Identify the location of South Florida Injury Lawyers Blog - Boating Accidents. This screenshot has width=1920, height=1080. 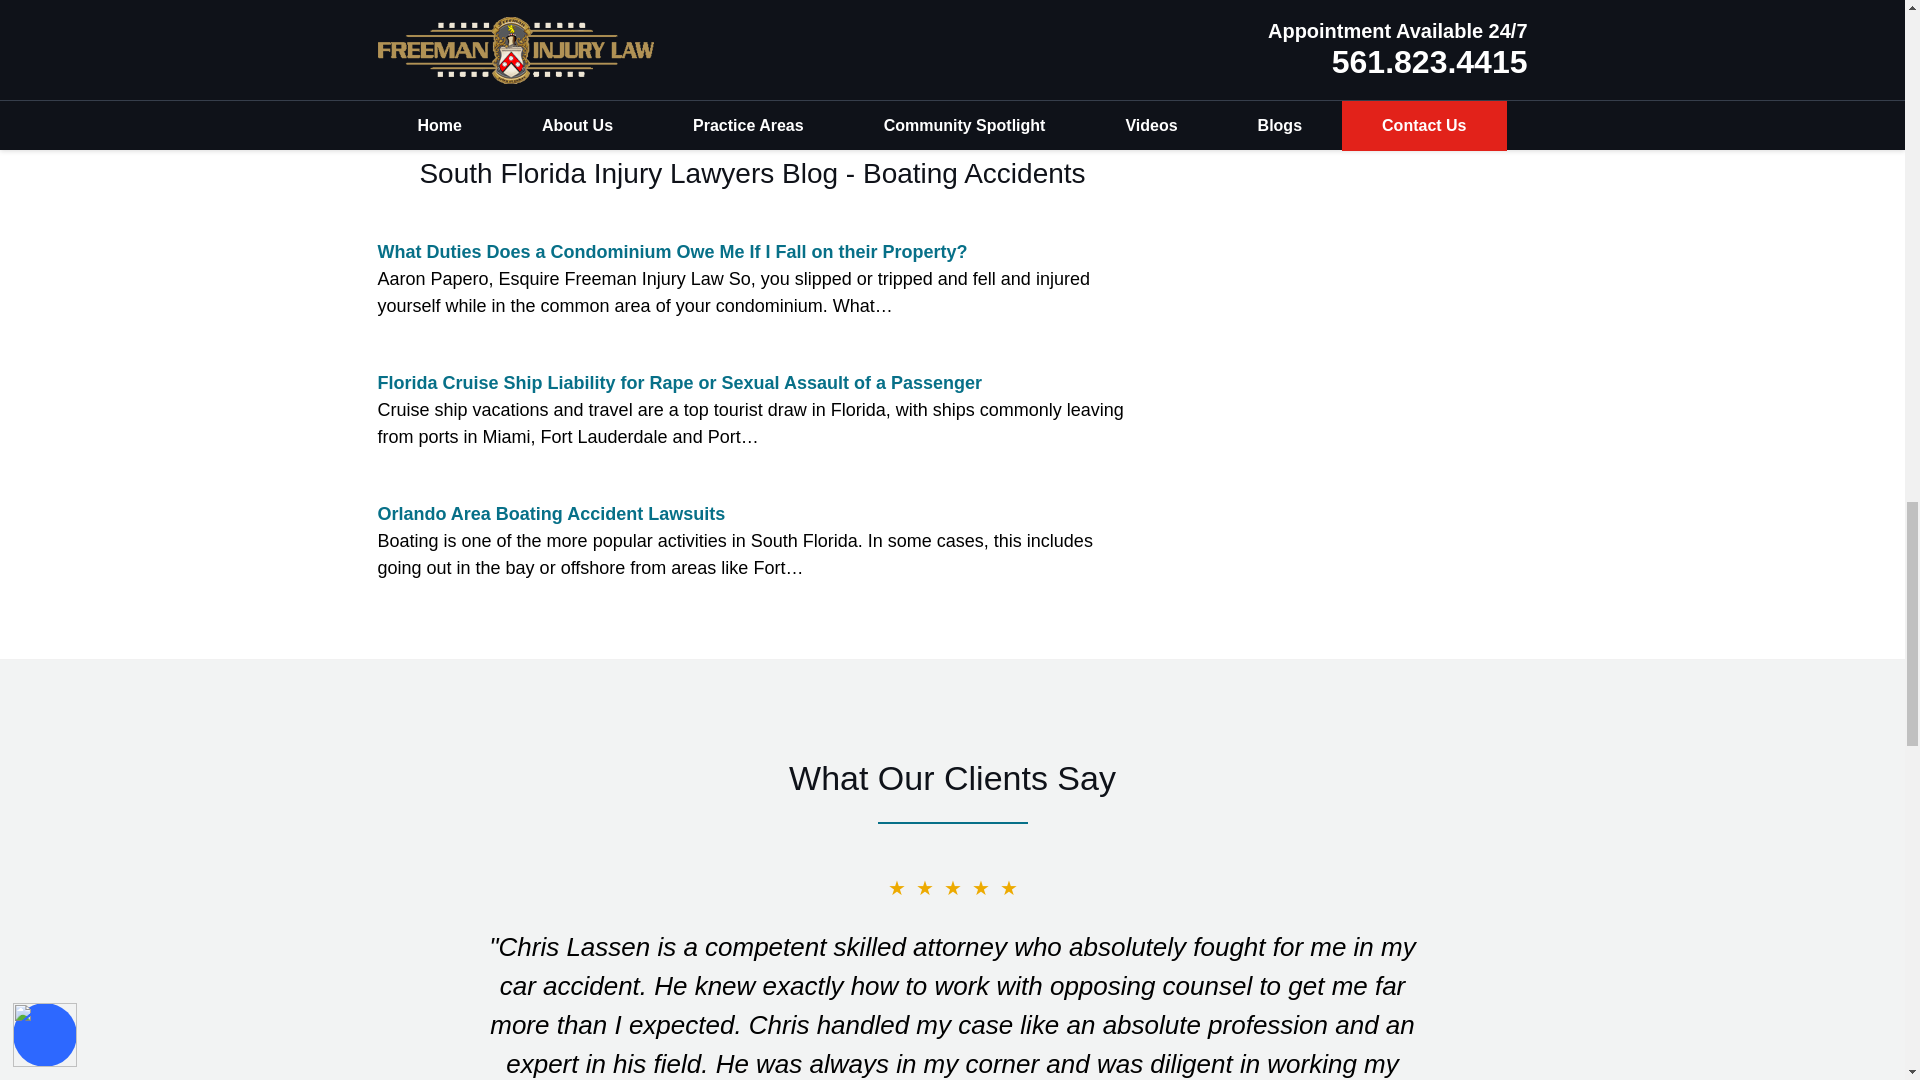
(751, 173).